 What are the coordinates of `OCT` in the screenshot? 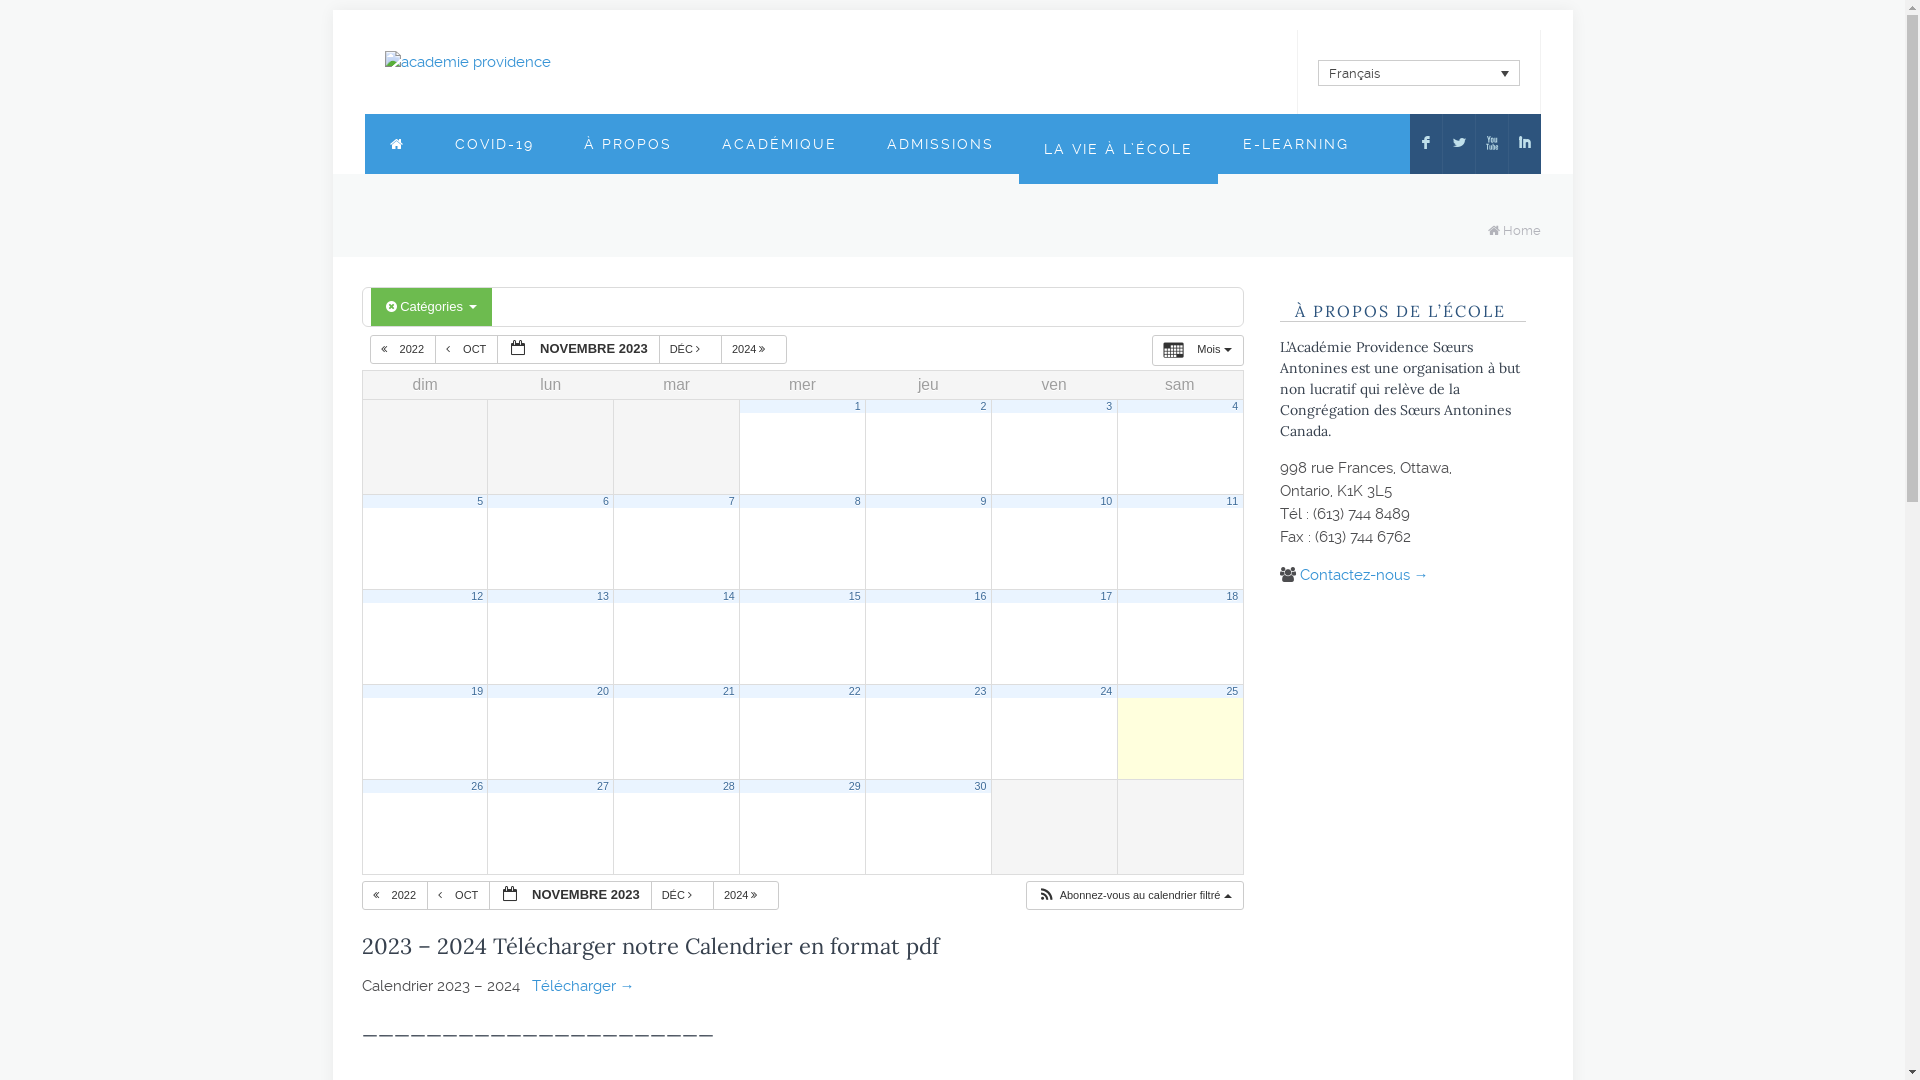 It's located at (458, 896).